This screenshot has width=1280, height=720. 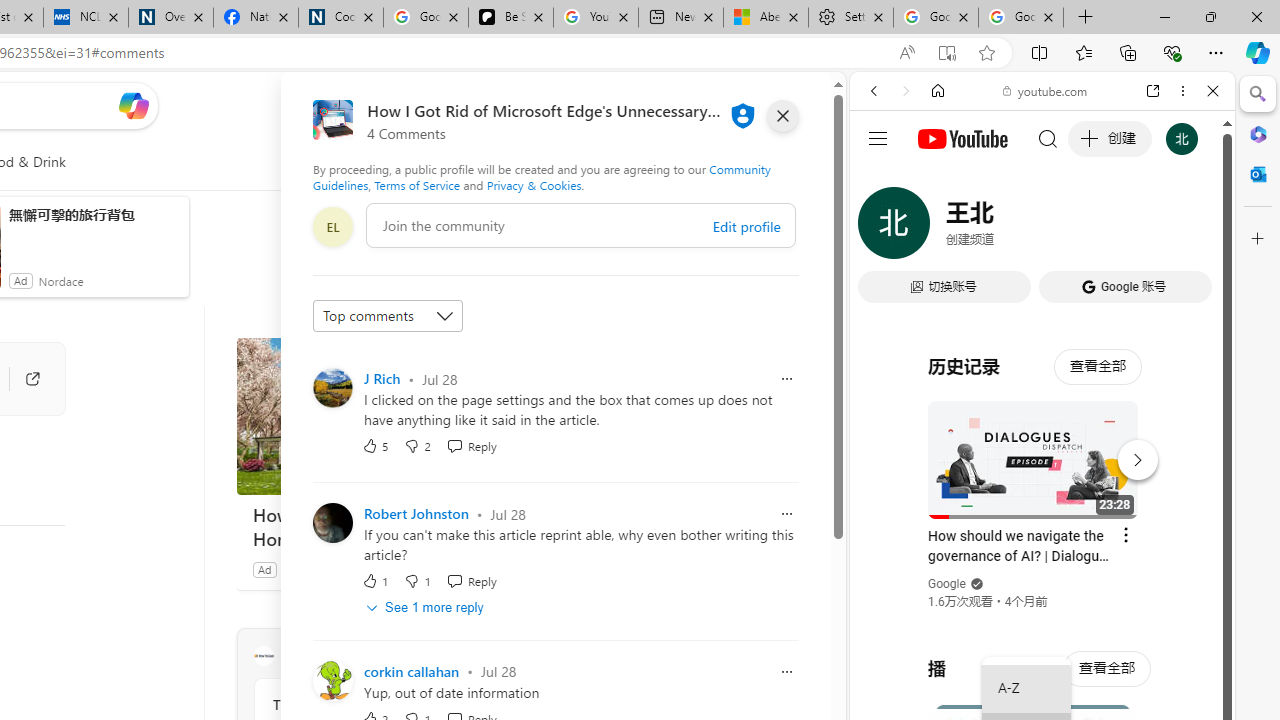 I want to click on Terms of Service, so click(x=416, y=184).